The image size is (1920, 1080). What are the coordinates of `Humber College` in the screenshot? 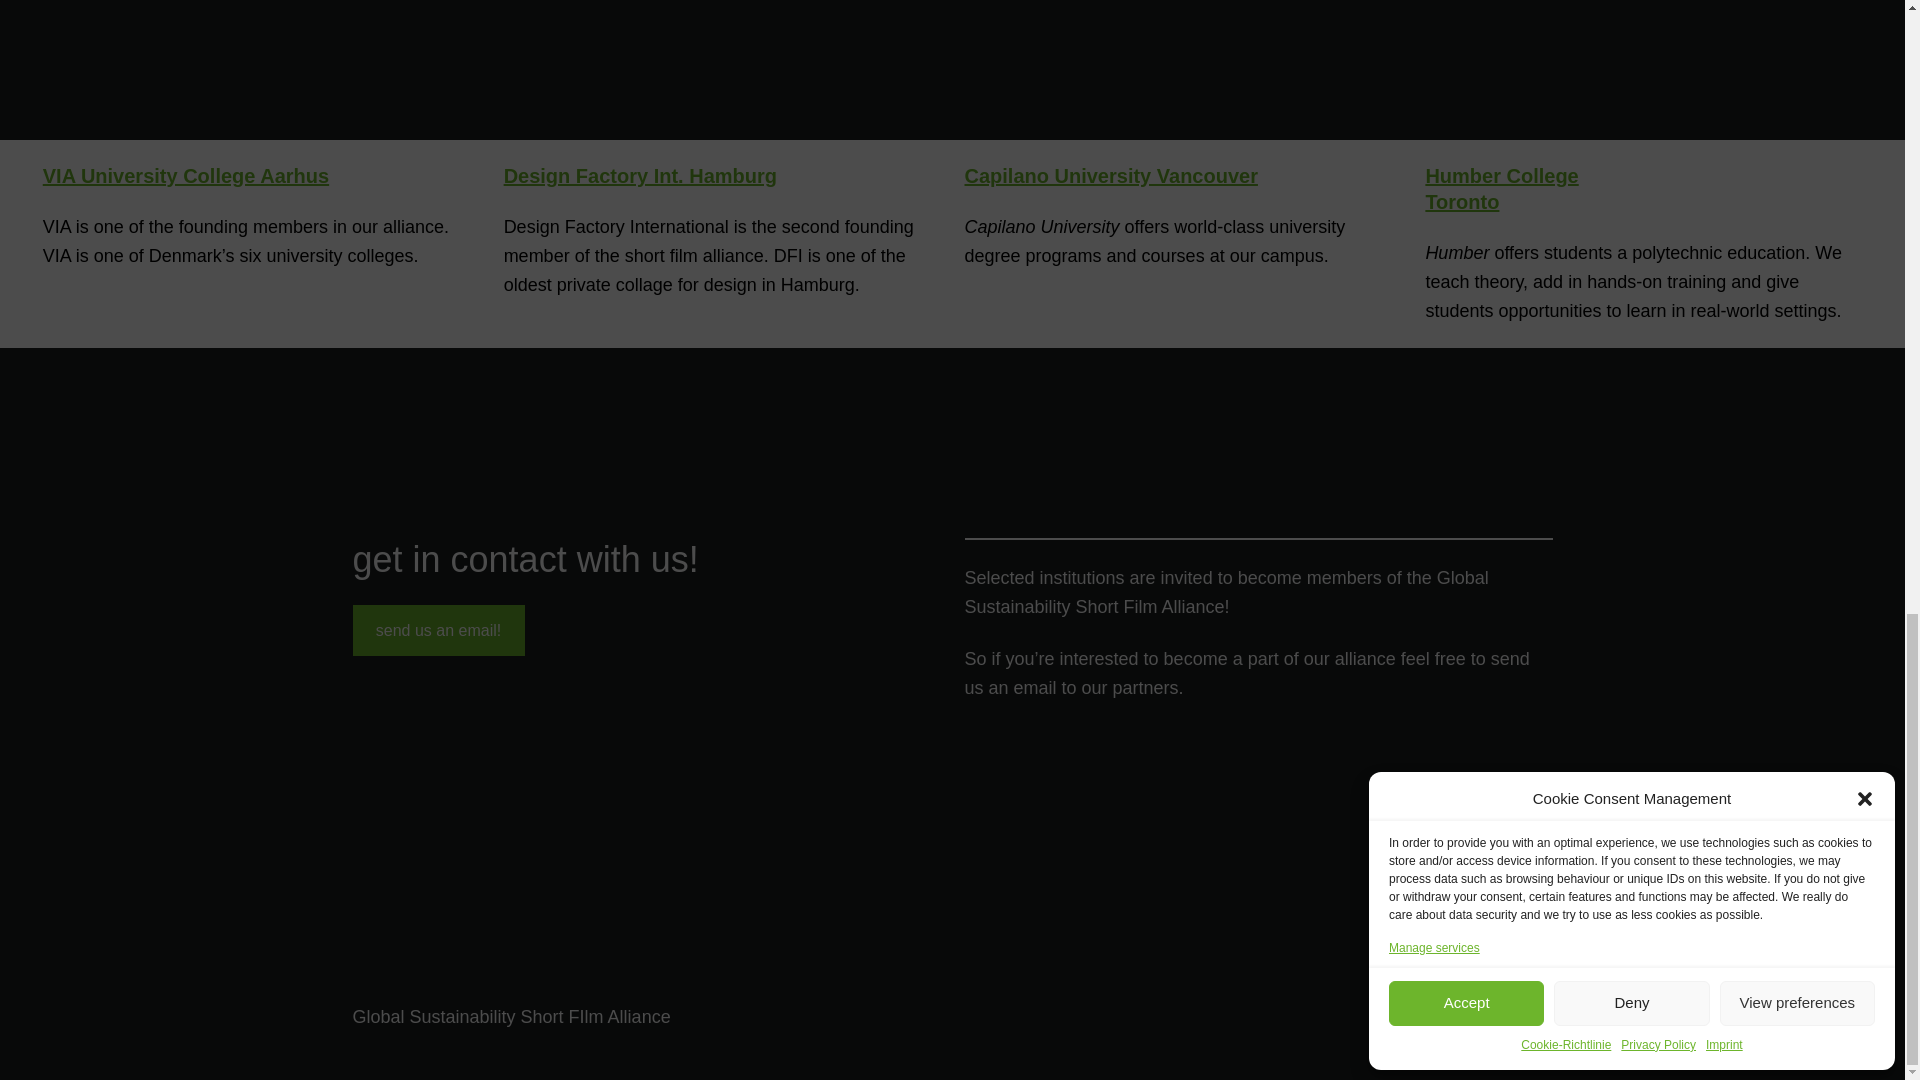 It's located at (1501, 176).